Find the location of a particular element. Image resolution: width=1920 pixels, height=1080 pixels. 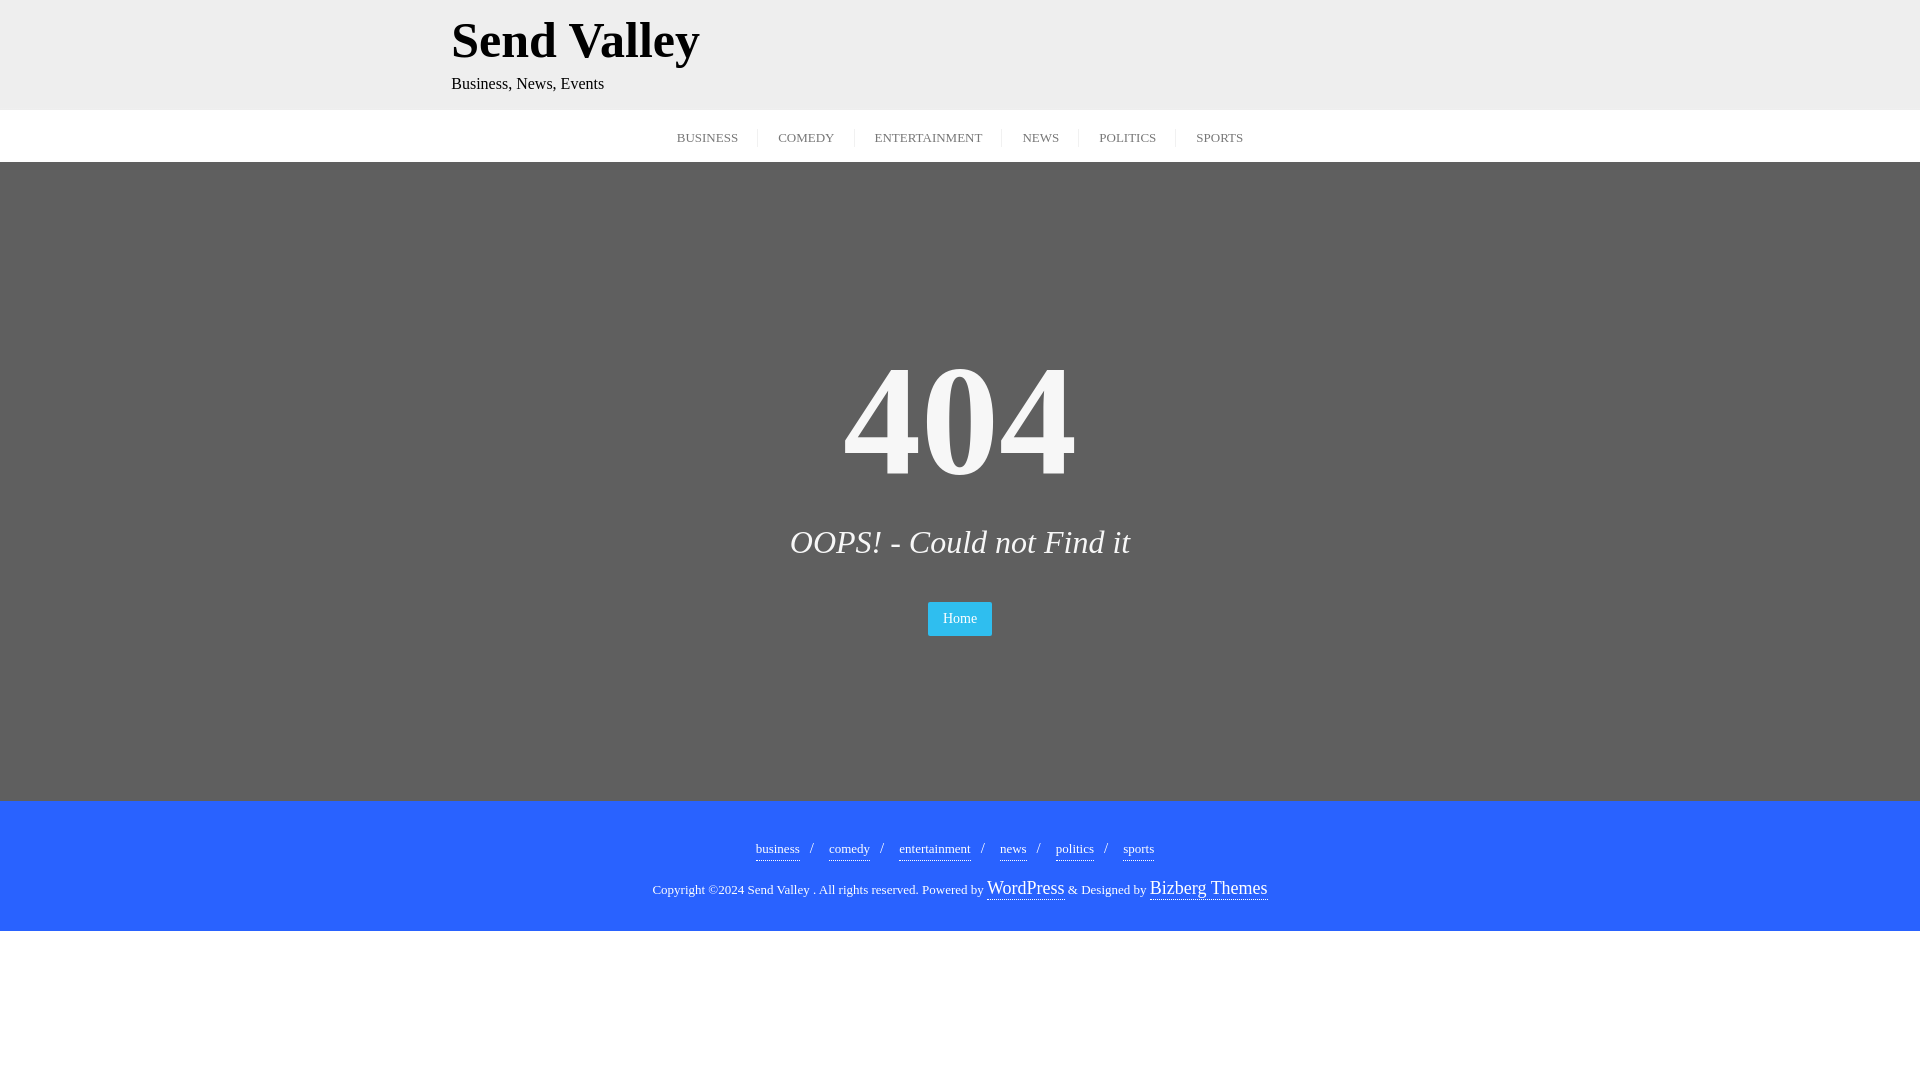

BUSINESS is located at coordinates (707, 136).